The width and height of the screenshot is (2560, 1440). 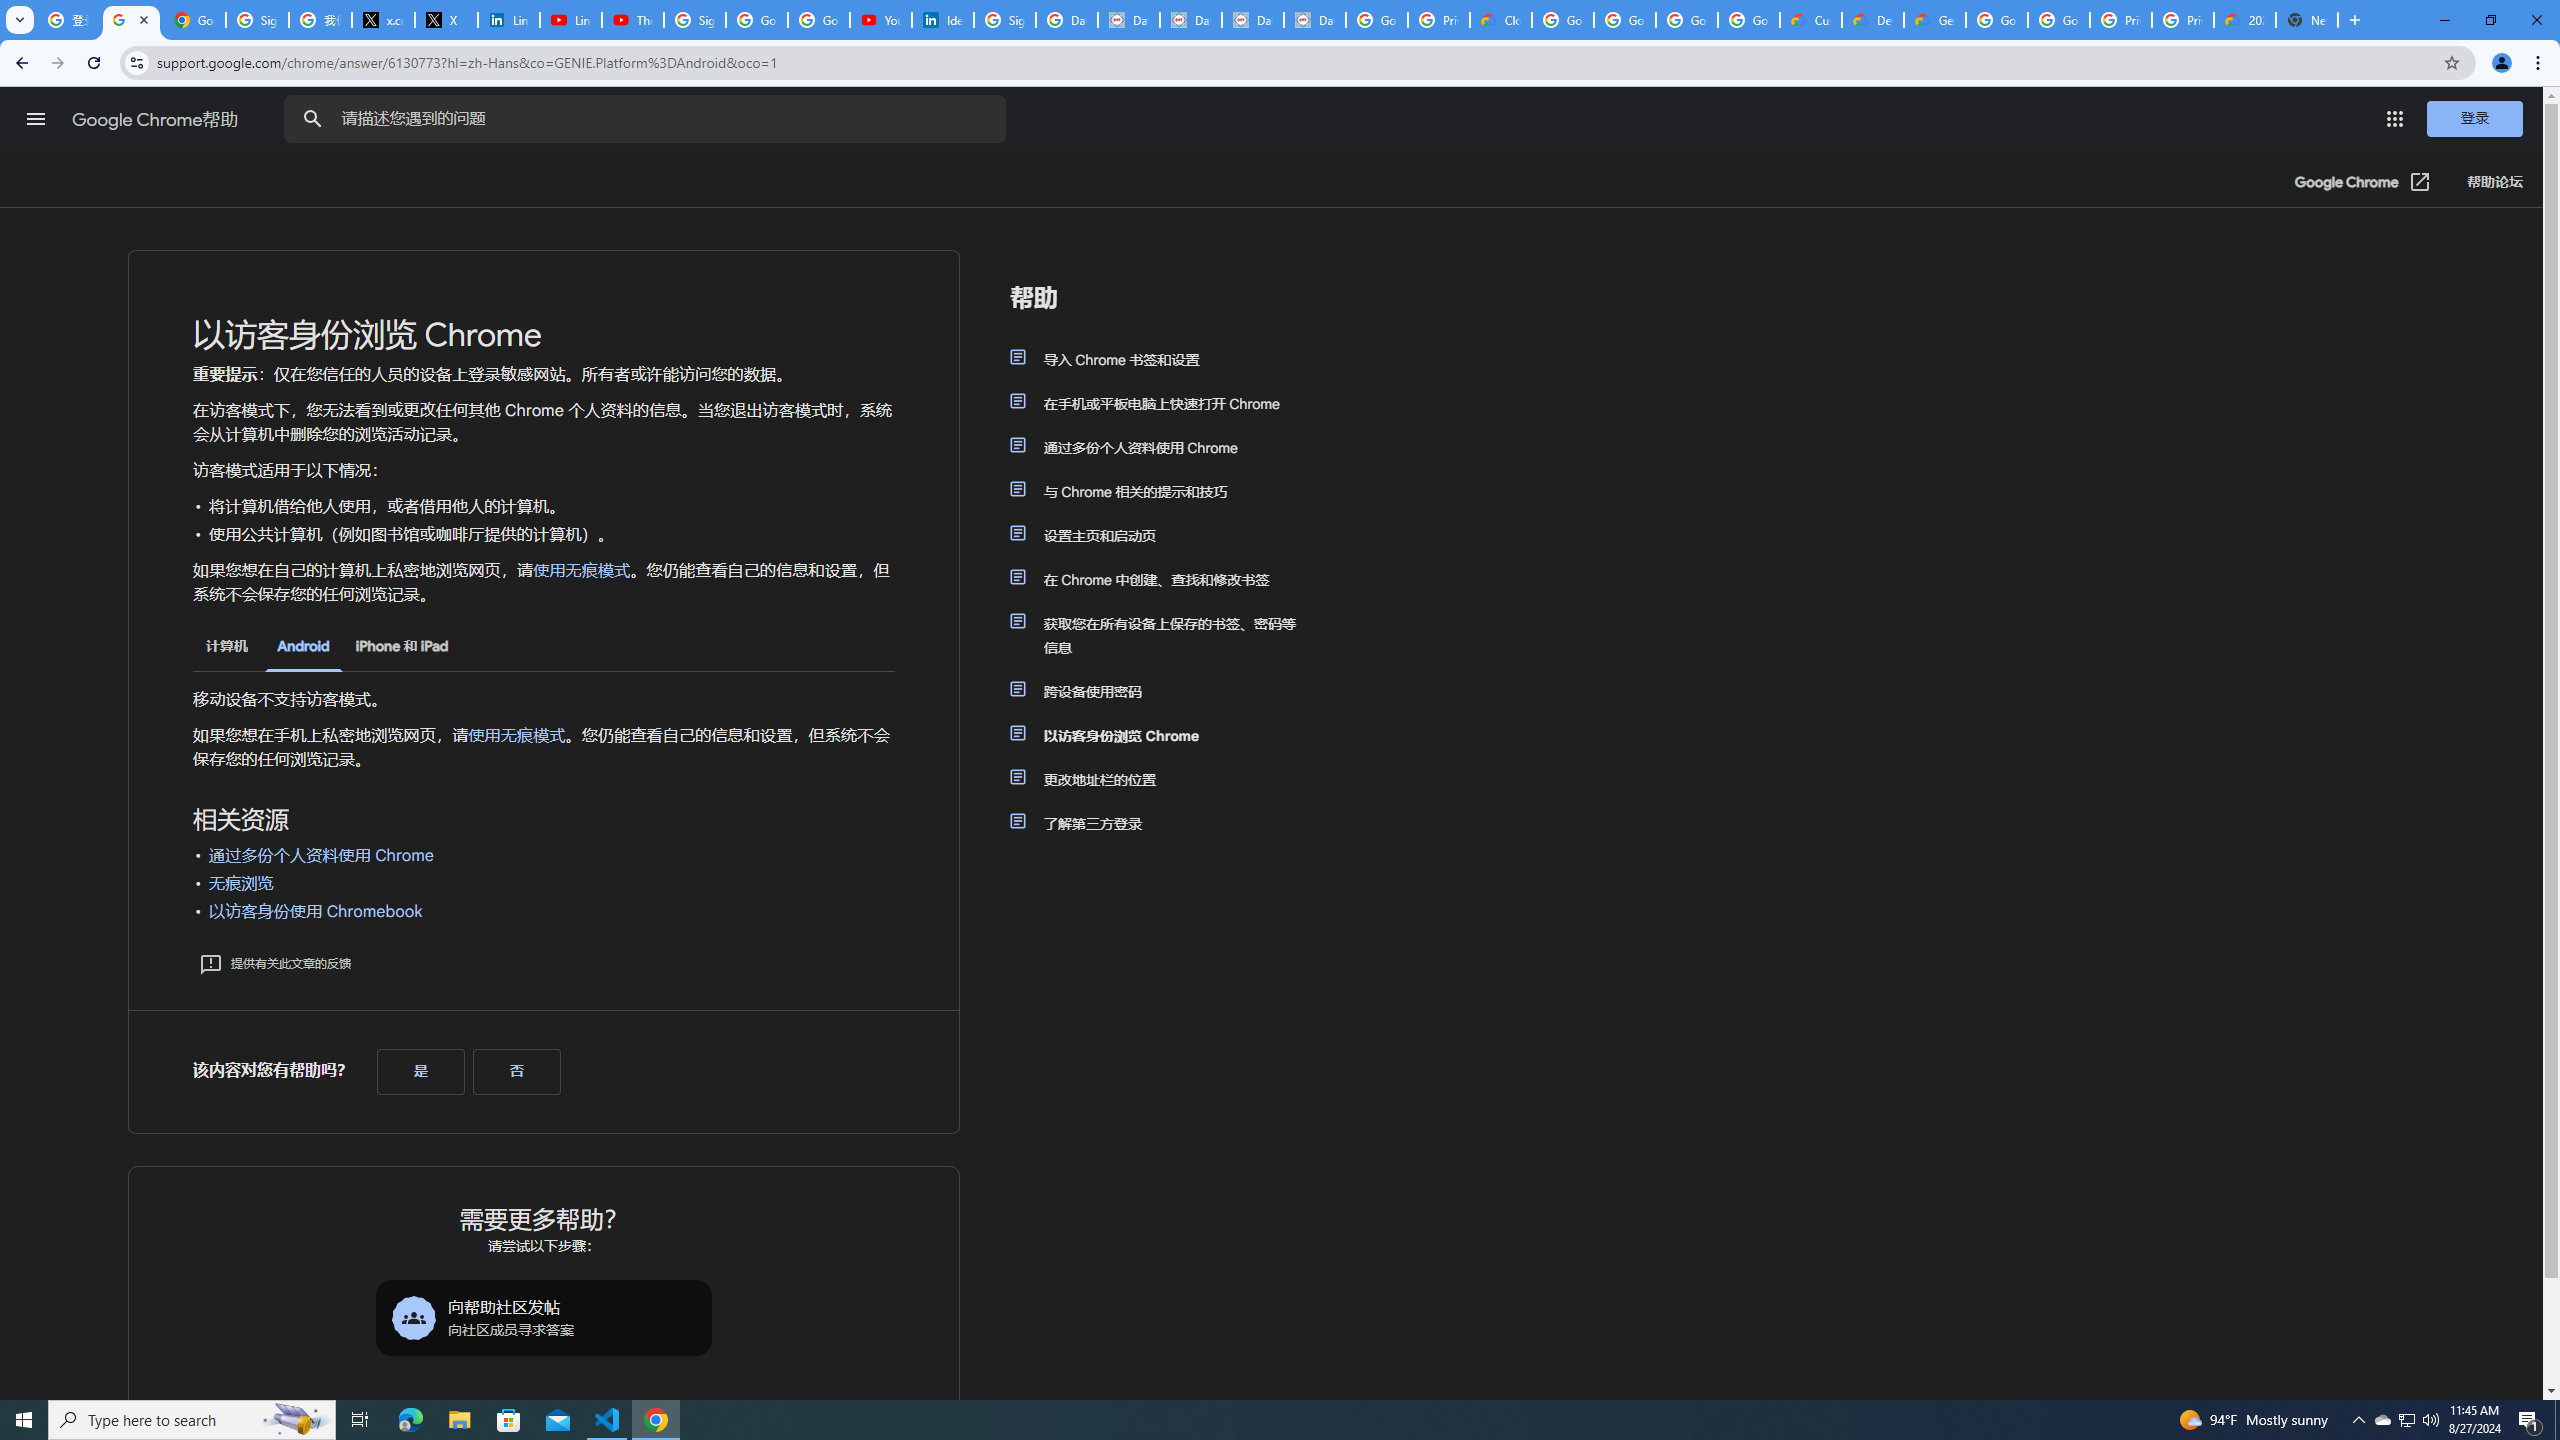 What do you see at coordinates (1192, 20) in the screenshot?
I see `Data Privacy Framework` at bounding box center [1192, 20].